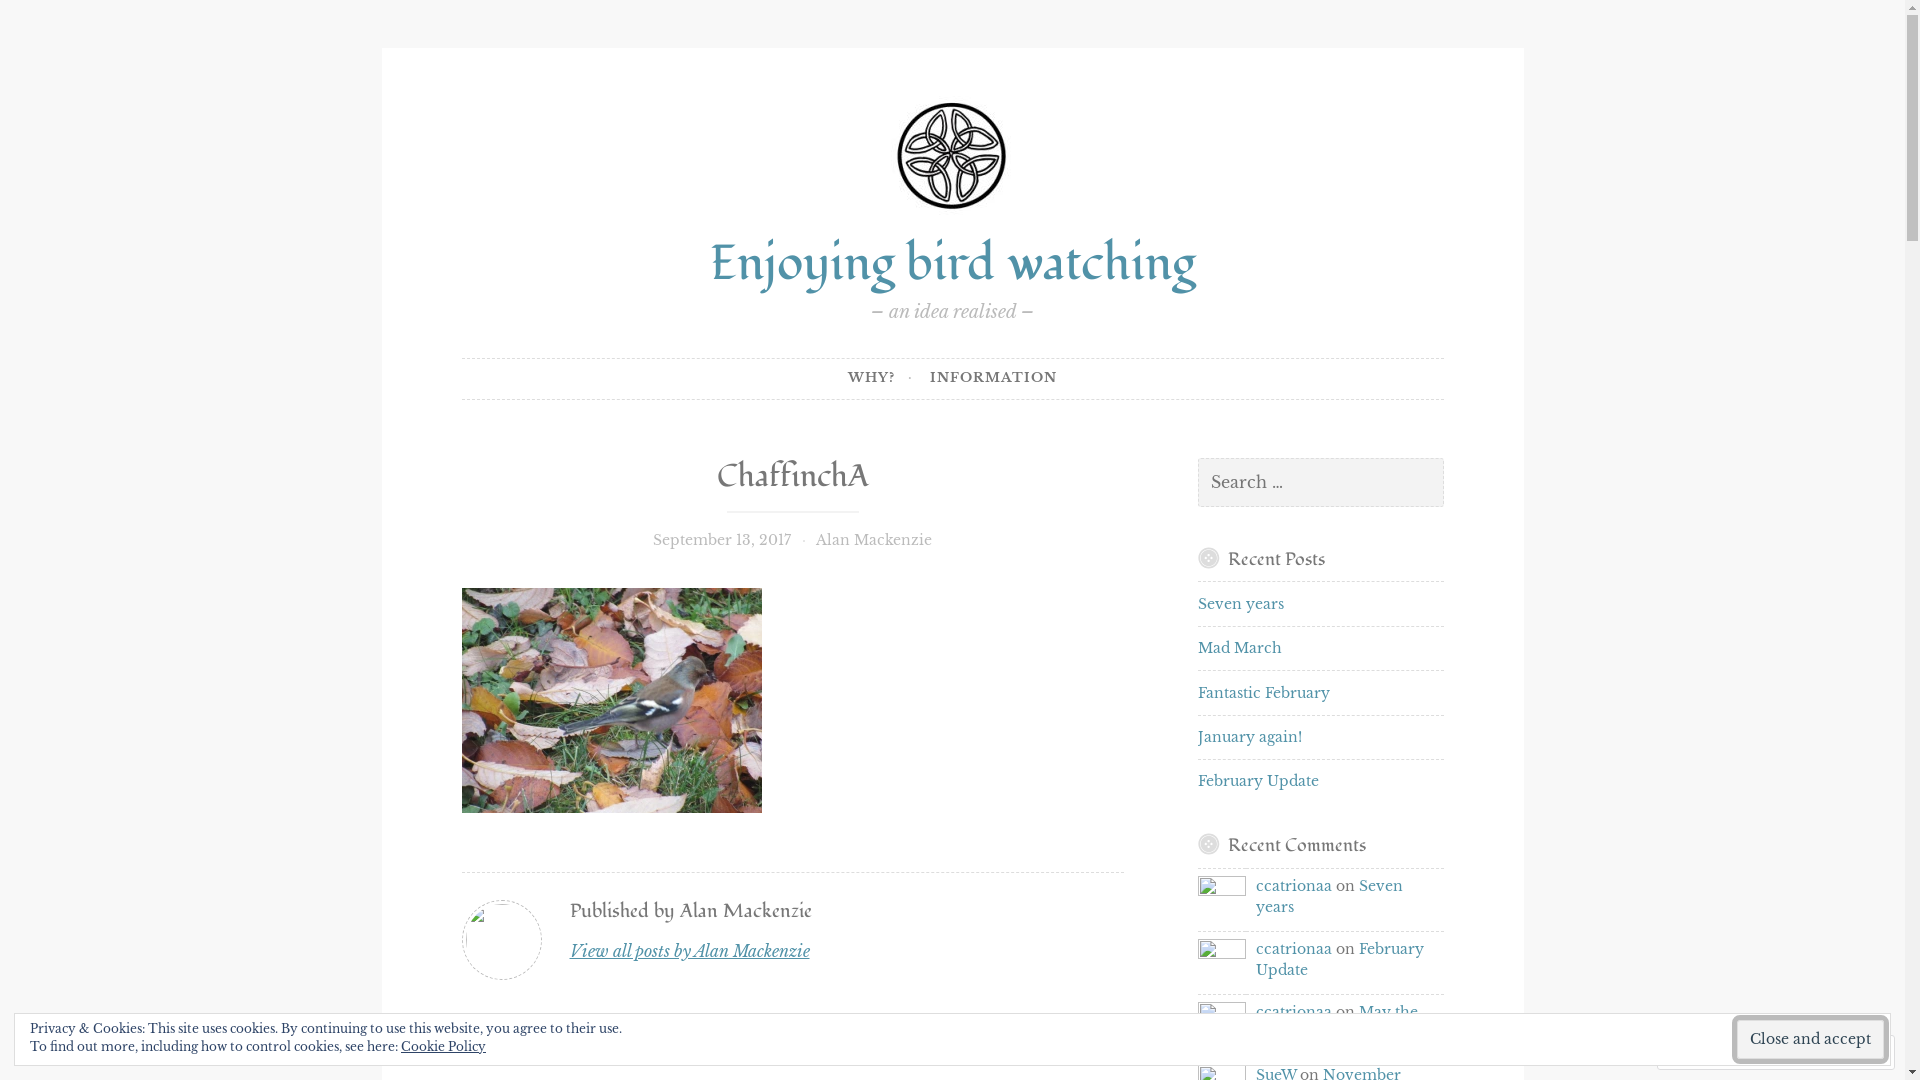 Image resolution: width=1920 pixels, height=1080 pixels. What do you see at coordinates (994, 379) in the screenshot?
I see `INFORMATION` at bounding box center [994, 379].